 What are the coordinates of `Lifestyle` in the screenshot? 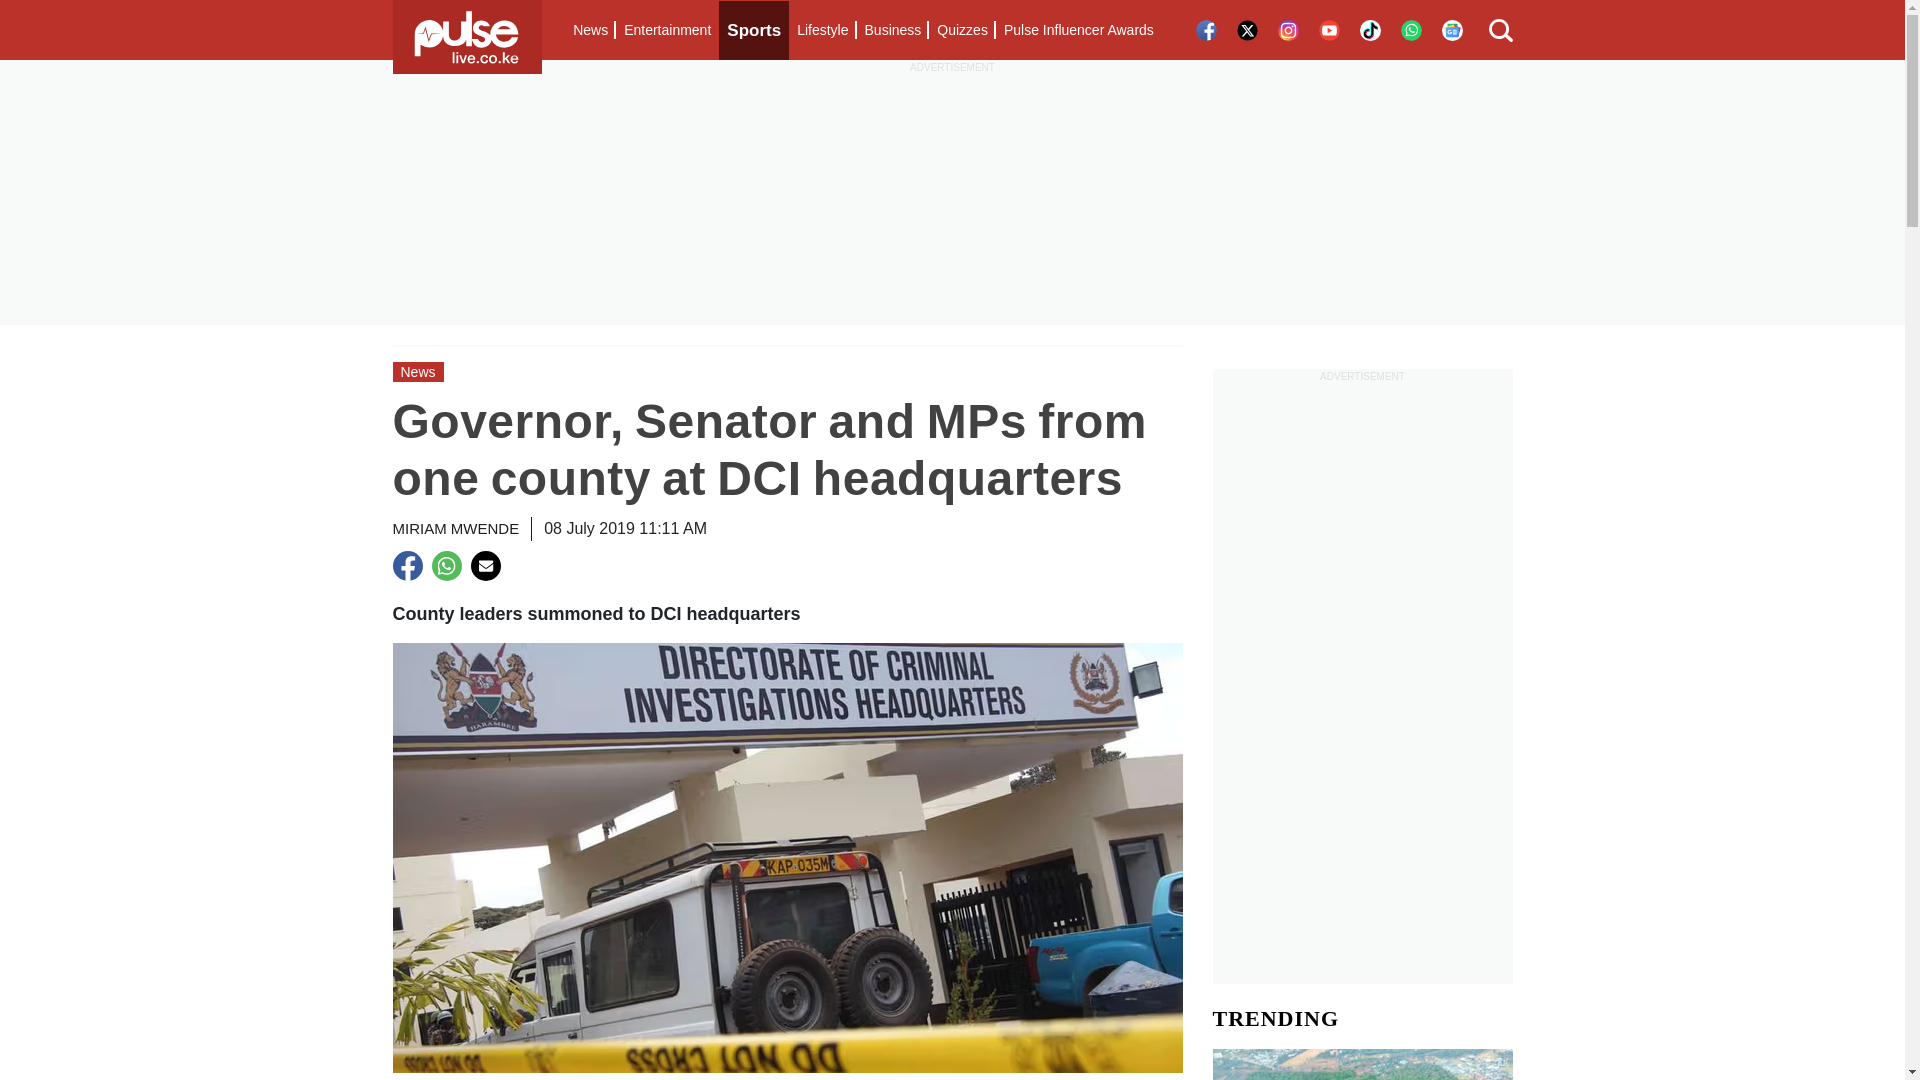 It's located at (822, 30).